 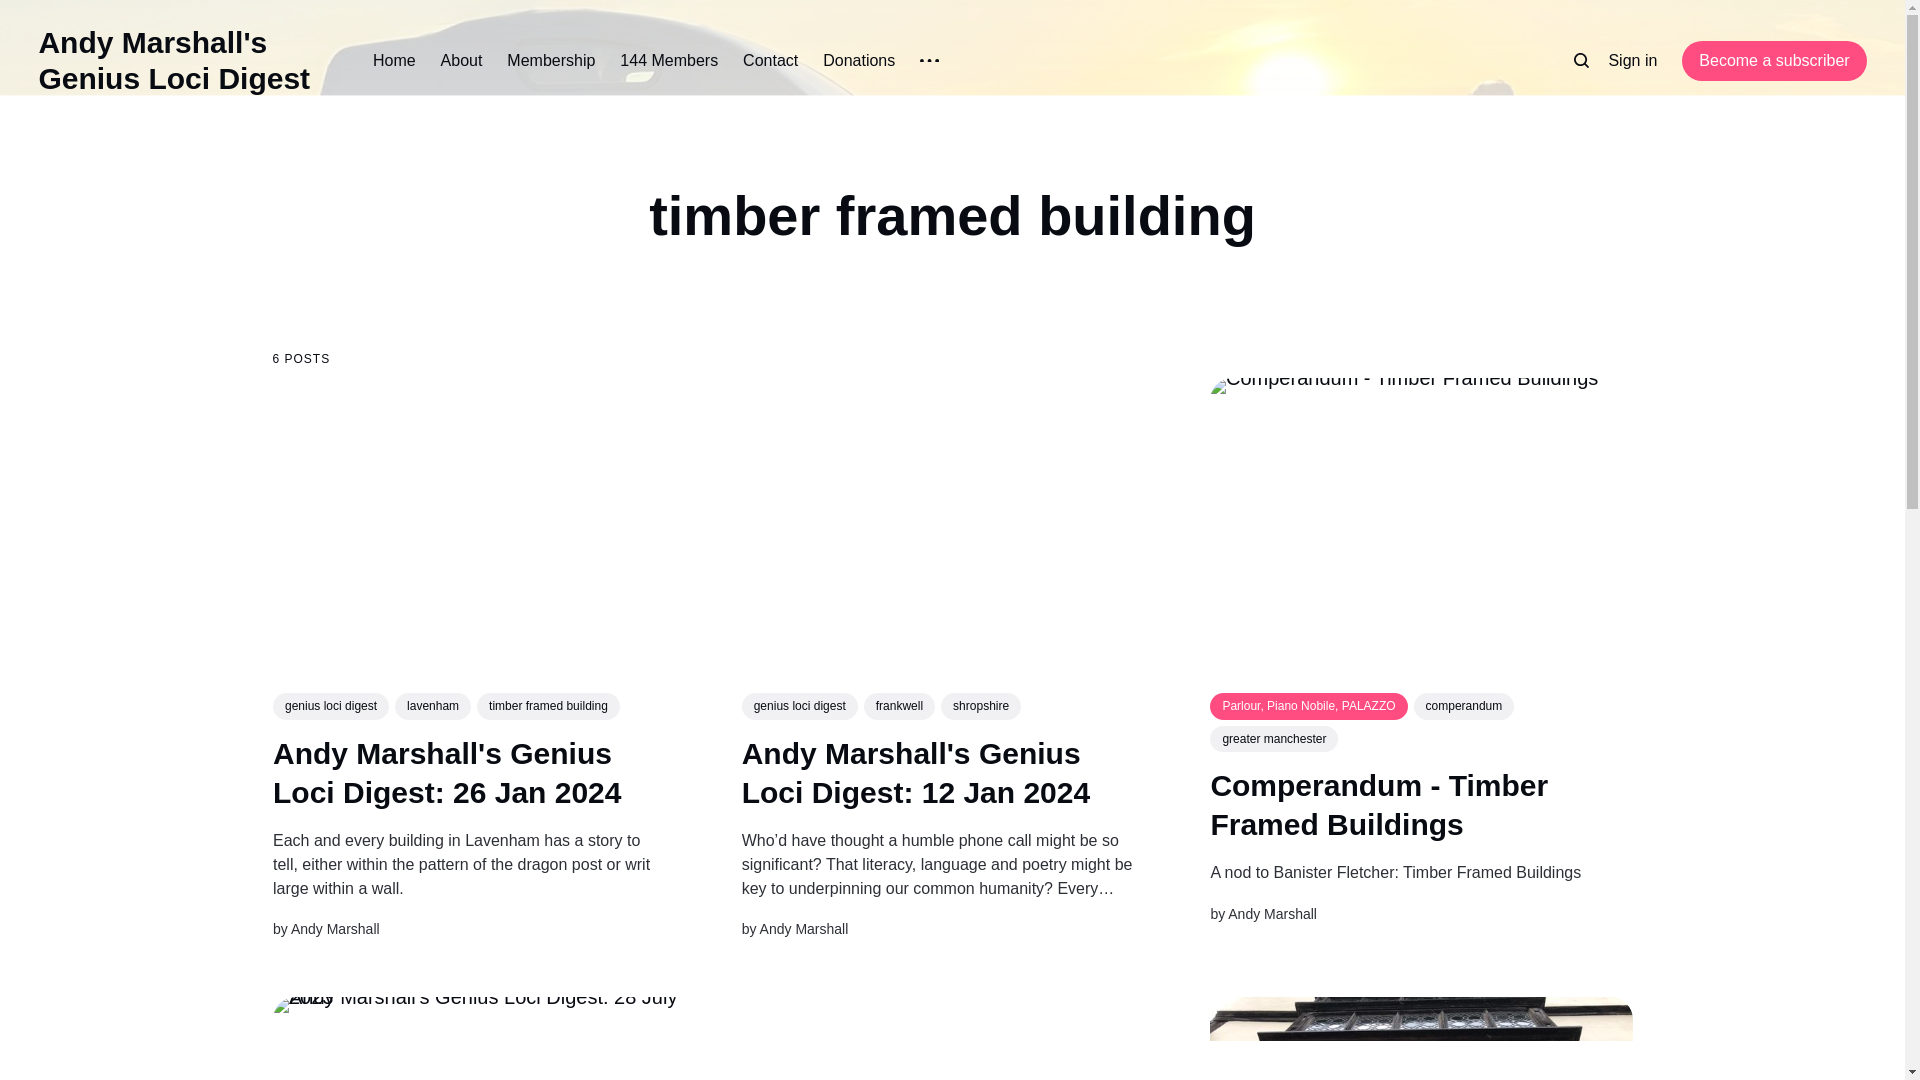 What do you see at coordinates (1464, 706) in the screenshot?
I see `comperandum` at bounding box center [1464, 706].